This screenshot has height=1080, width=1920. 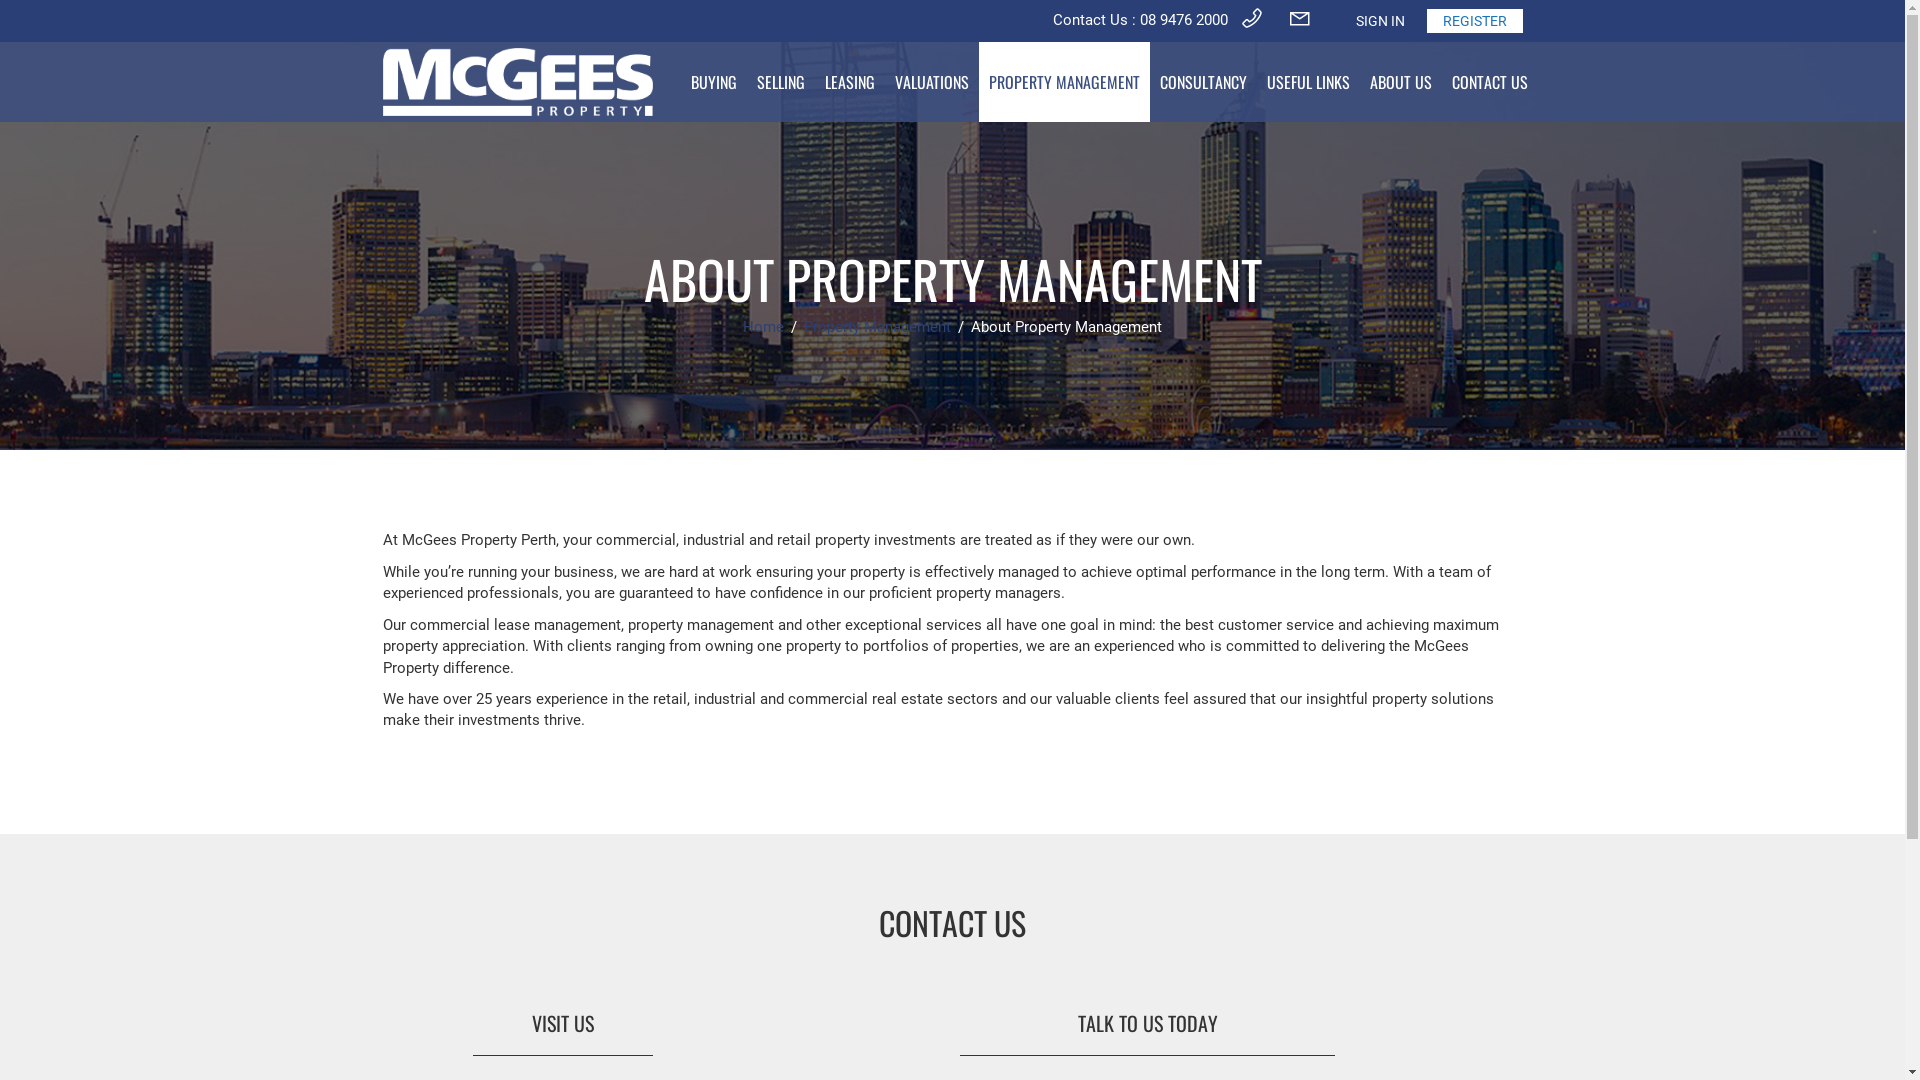 I want to click on USEFUL LINKS, so click(x=1308, y=82).